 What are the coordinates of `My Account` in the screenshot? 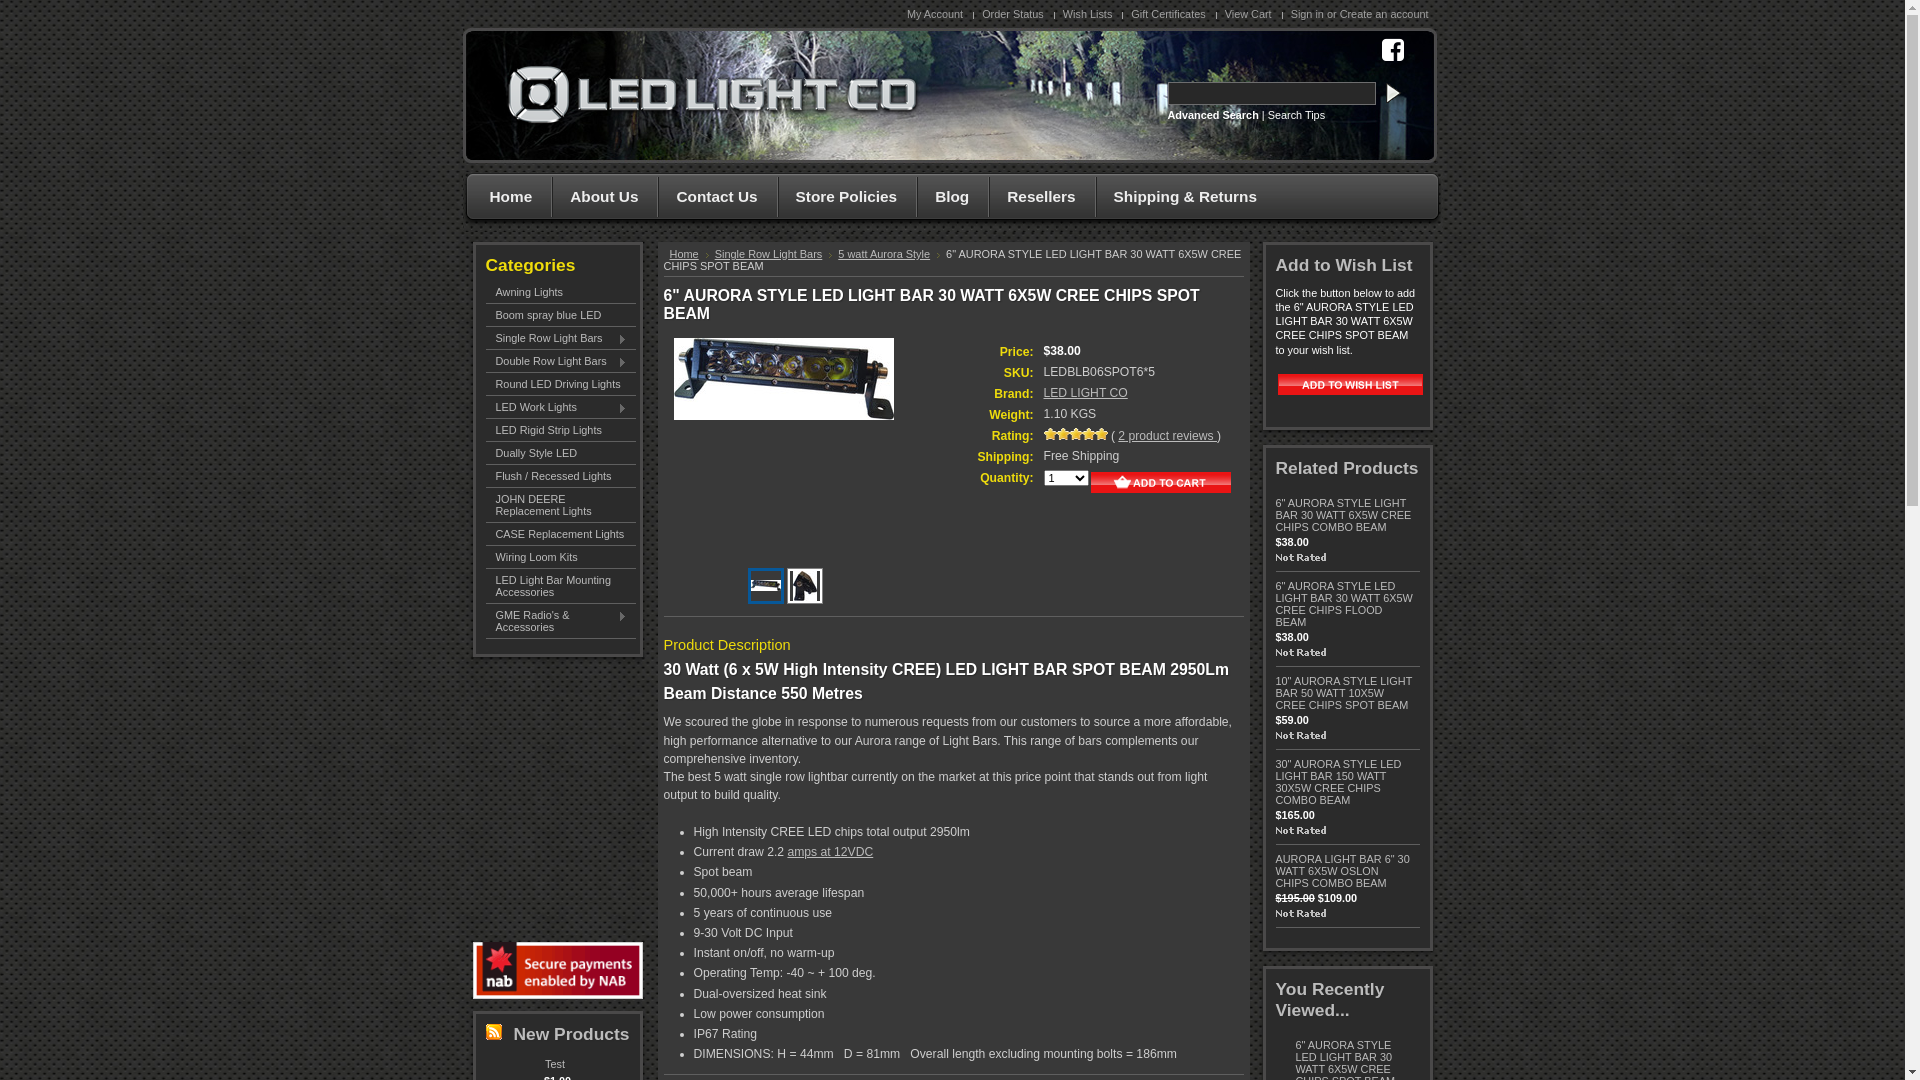 It's located at (937, 14).